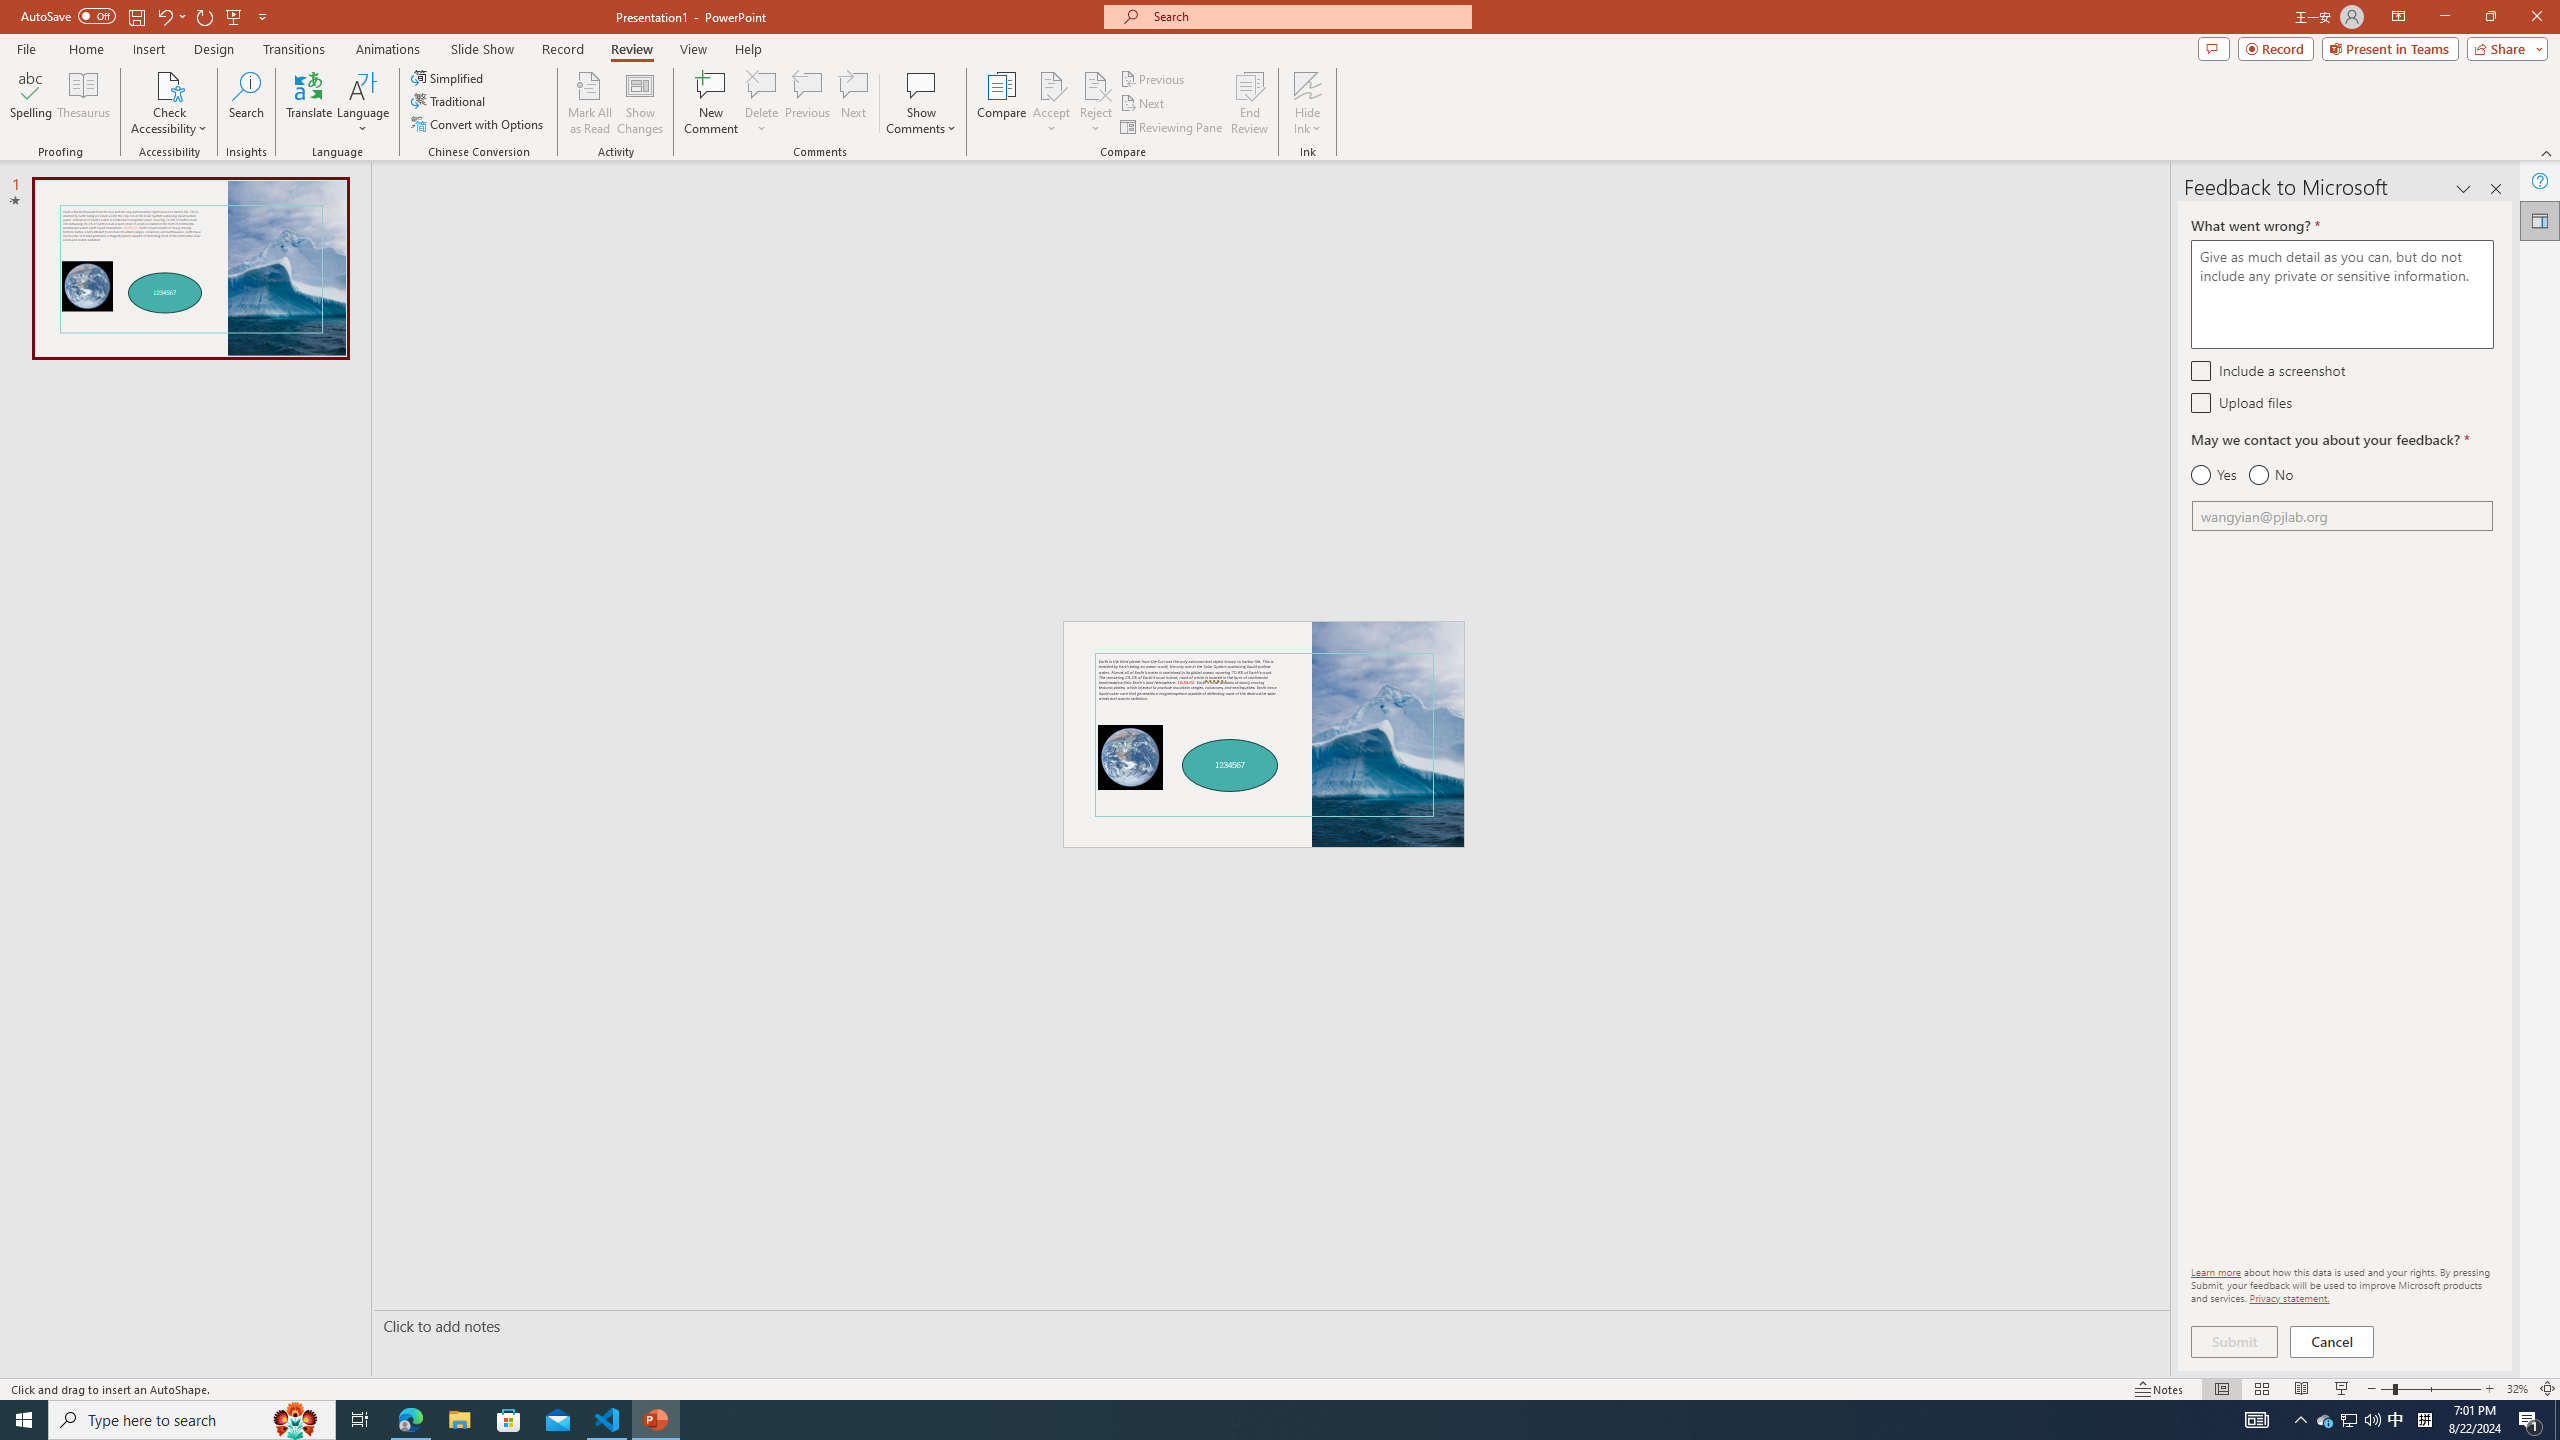 This screenshot has height=1440, width=2560. I want to click on Yes, so click(2214, 475).